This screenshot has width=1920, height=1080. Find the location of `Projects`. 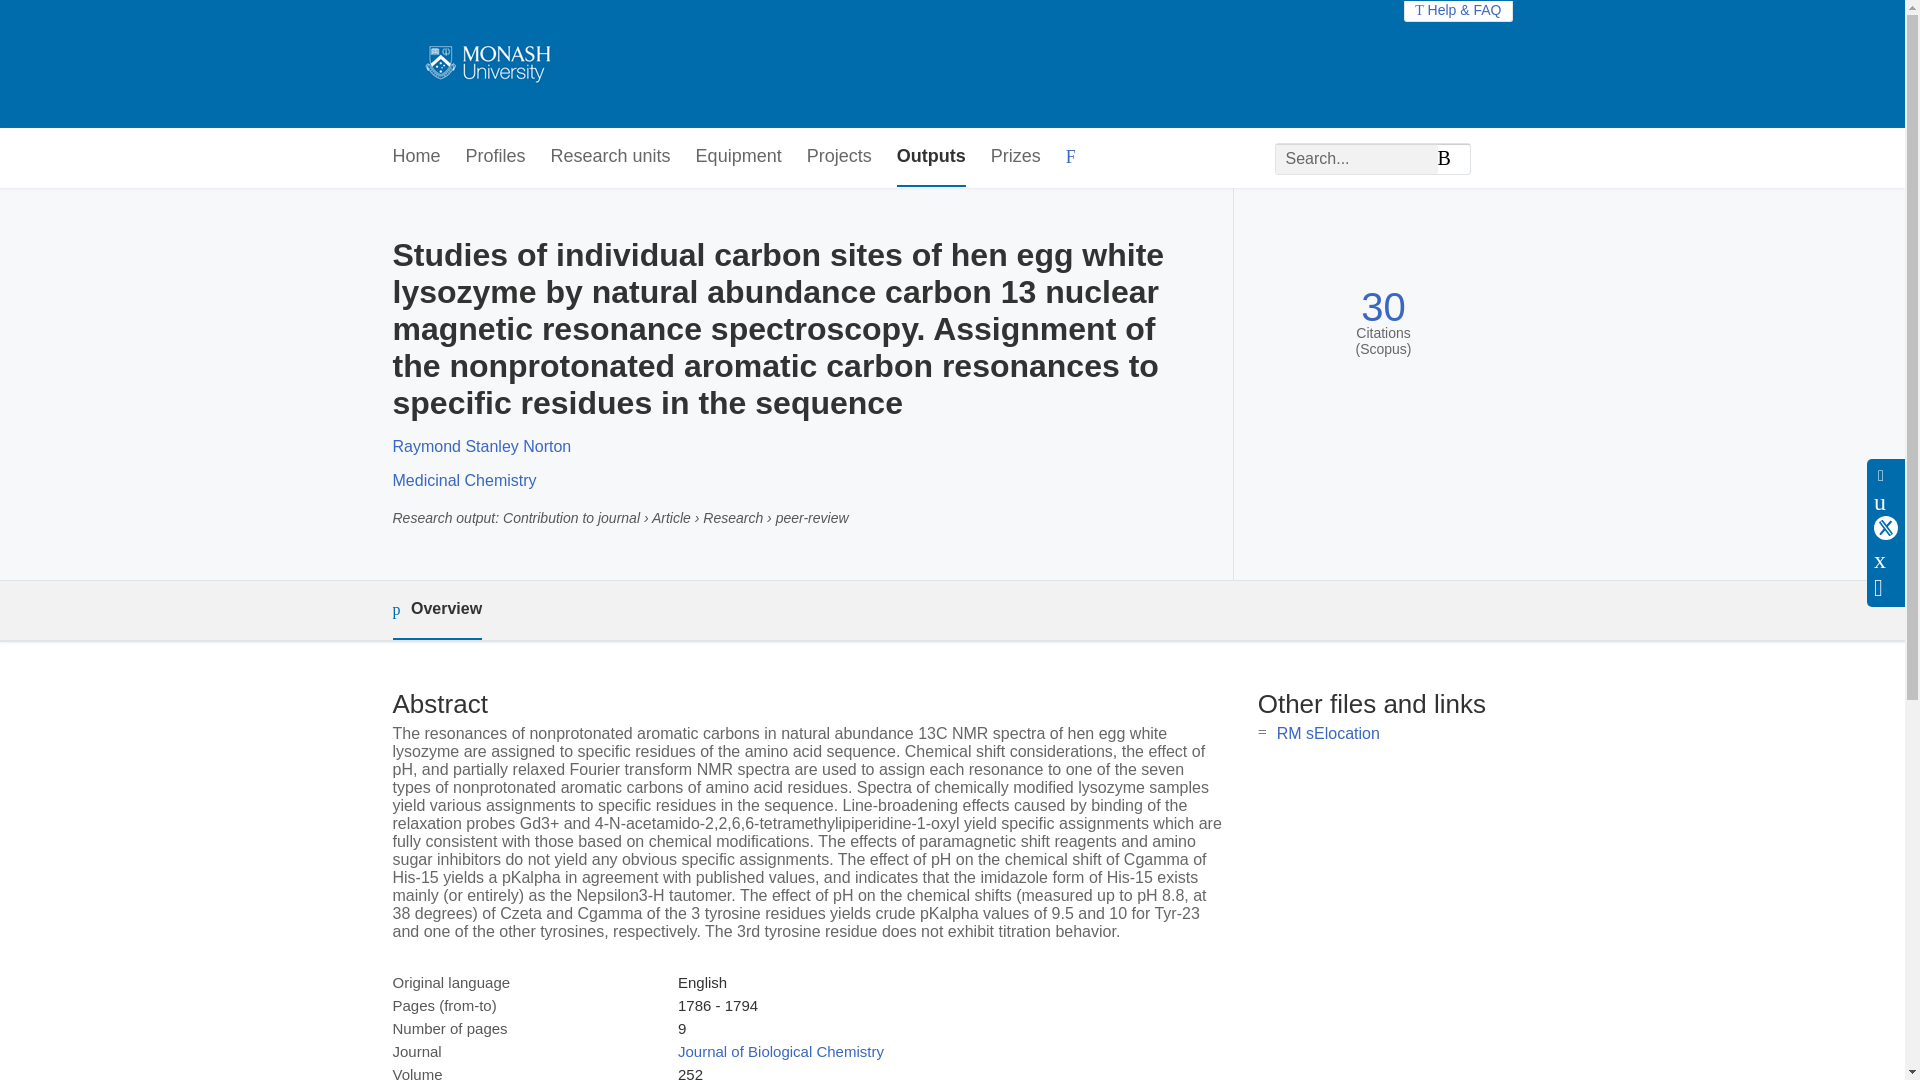

Projects is located at coordinates (838, 157).